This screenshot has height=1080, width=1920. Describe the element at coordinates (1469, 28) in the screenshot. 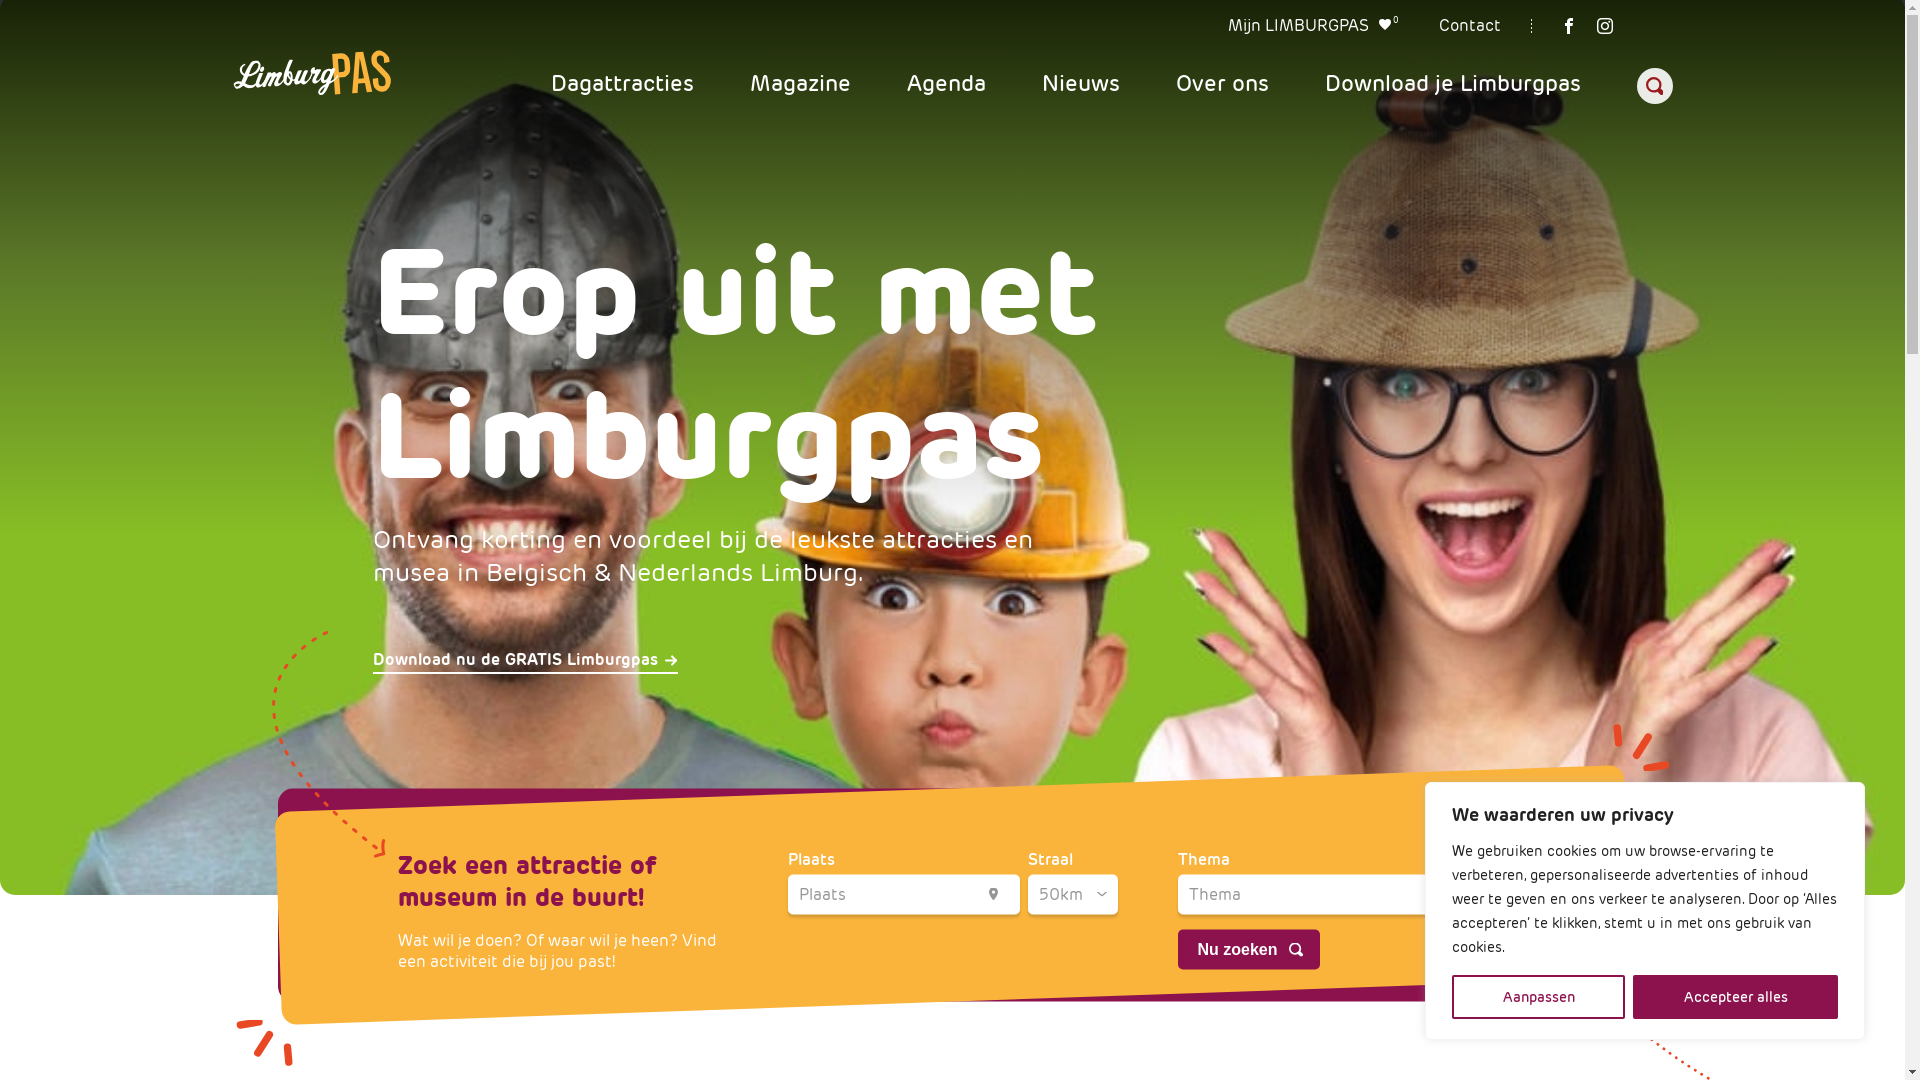

I see `Contact` at that location.